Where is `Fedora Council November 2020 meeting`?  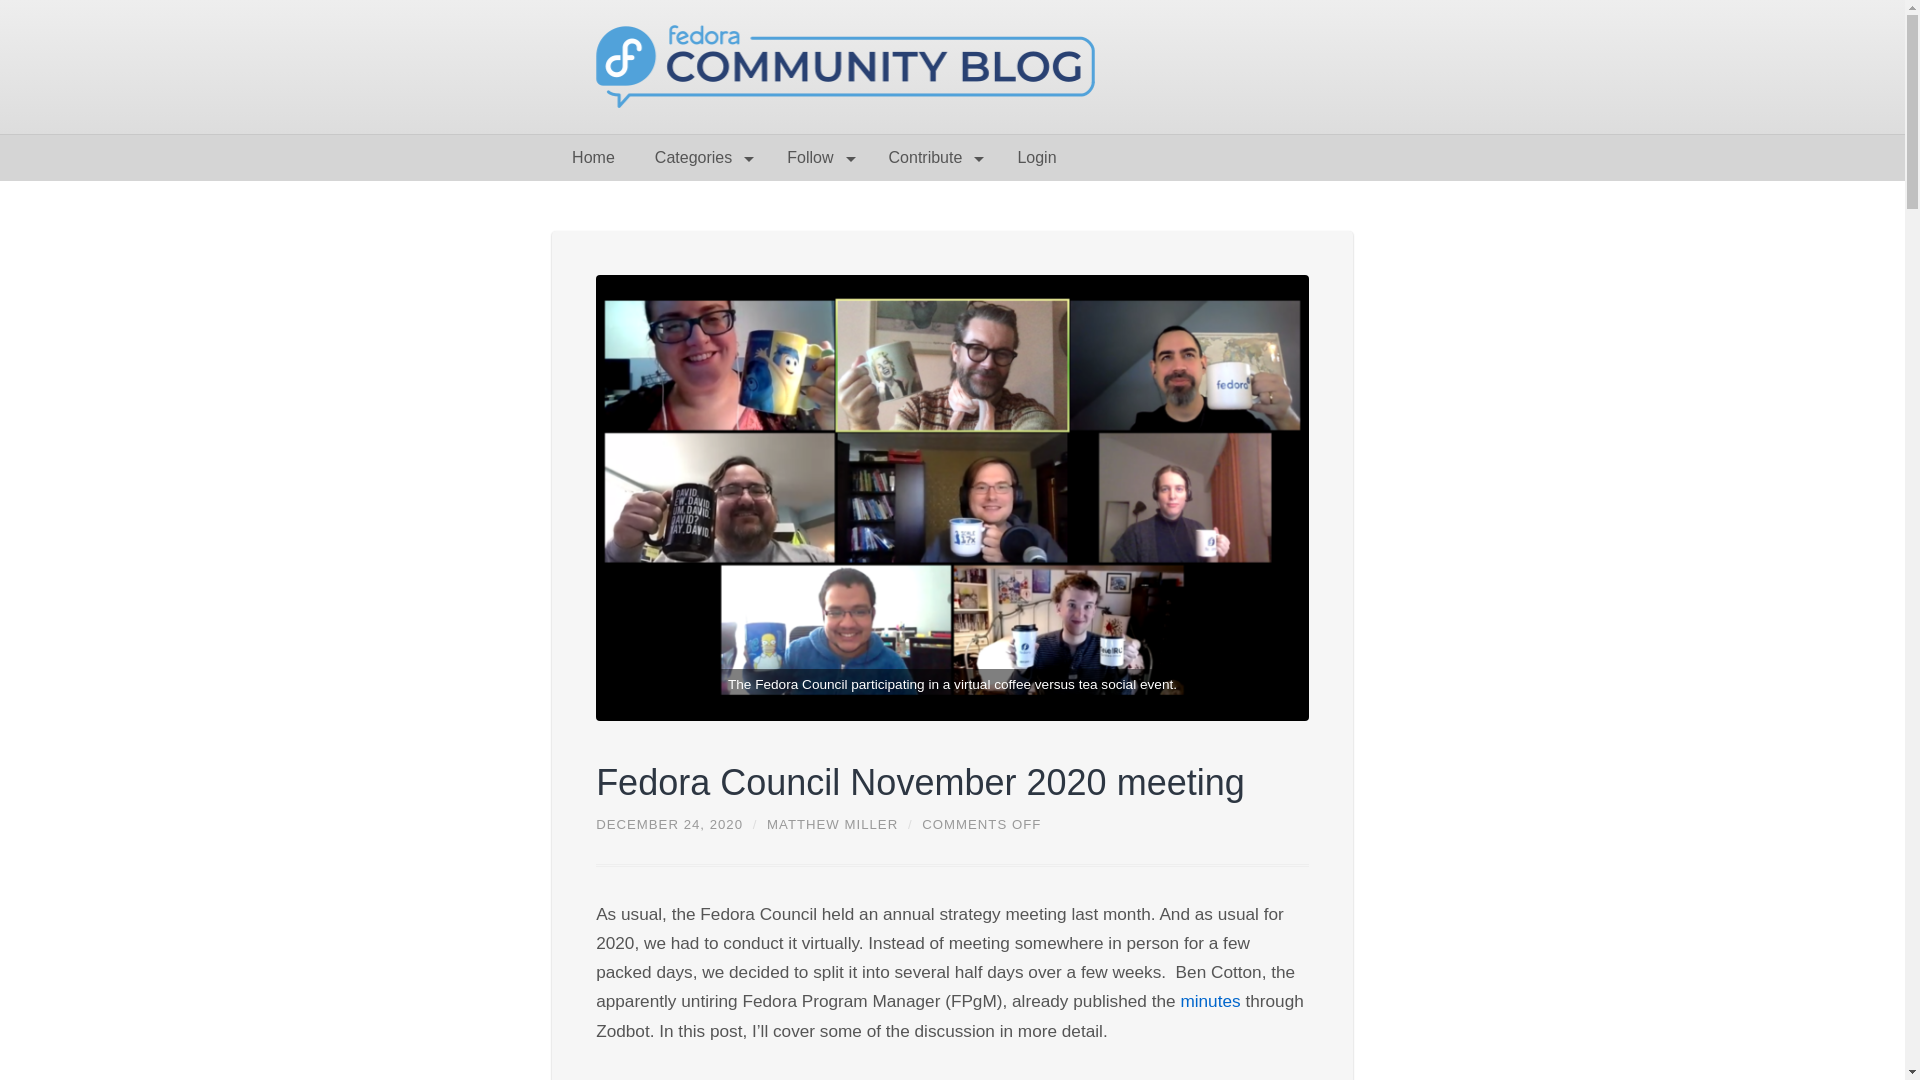
Fedora Council November 2020 meeting is located at coordinates (920, 782).